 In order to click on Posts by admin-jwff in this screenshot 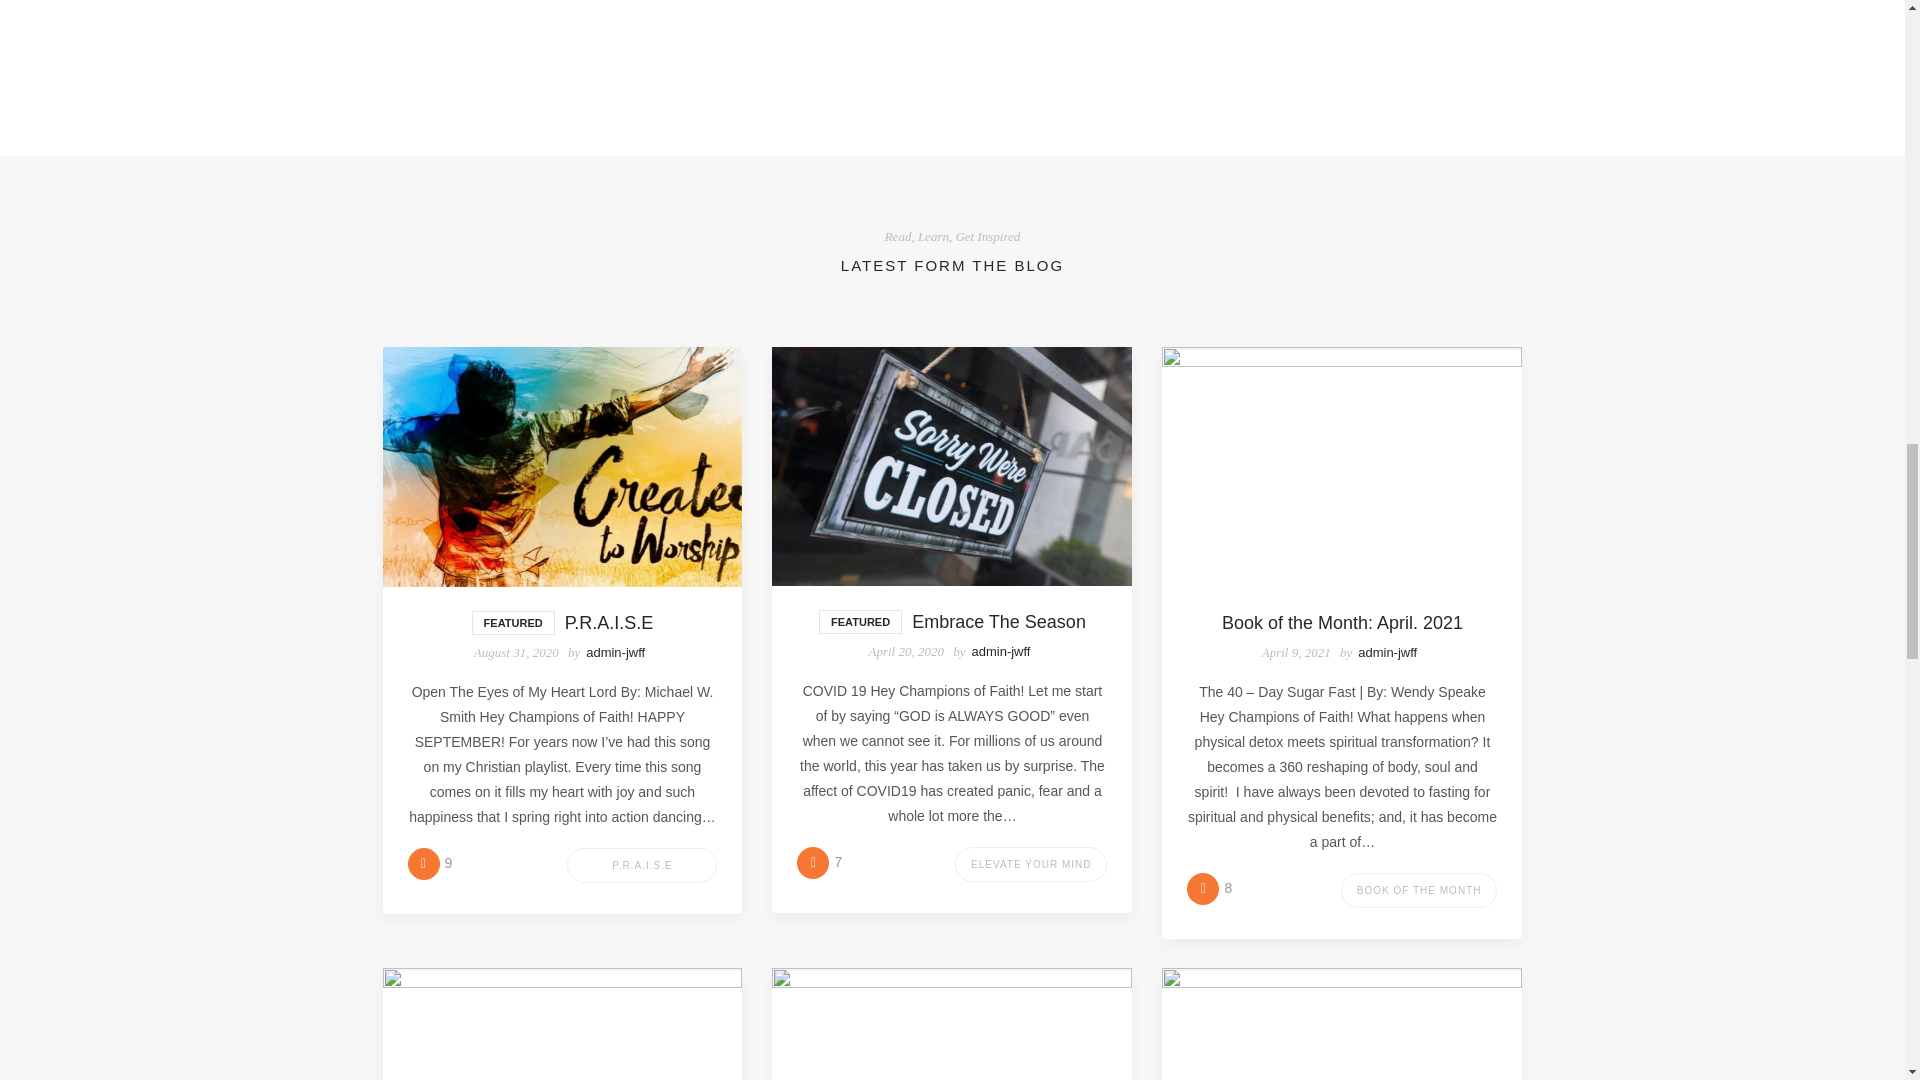, I will do `click(1000, 650)`.